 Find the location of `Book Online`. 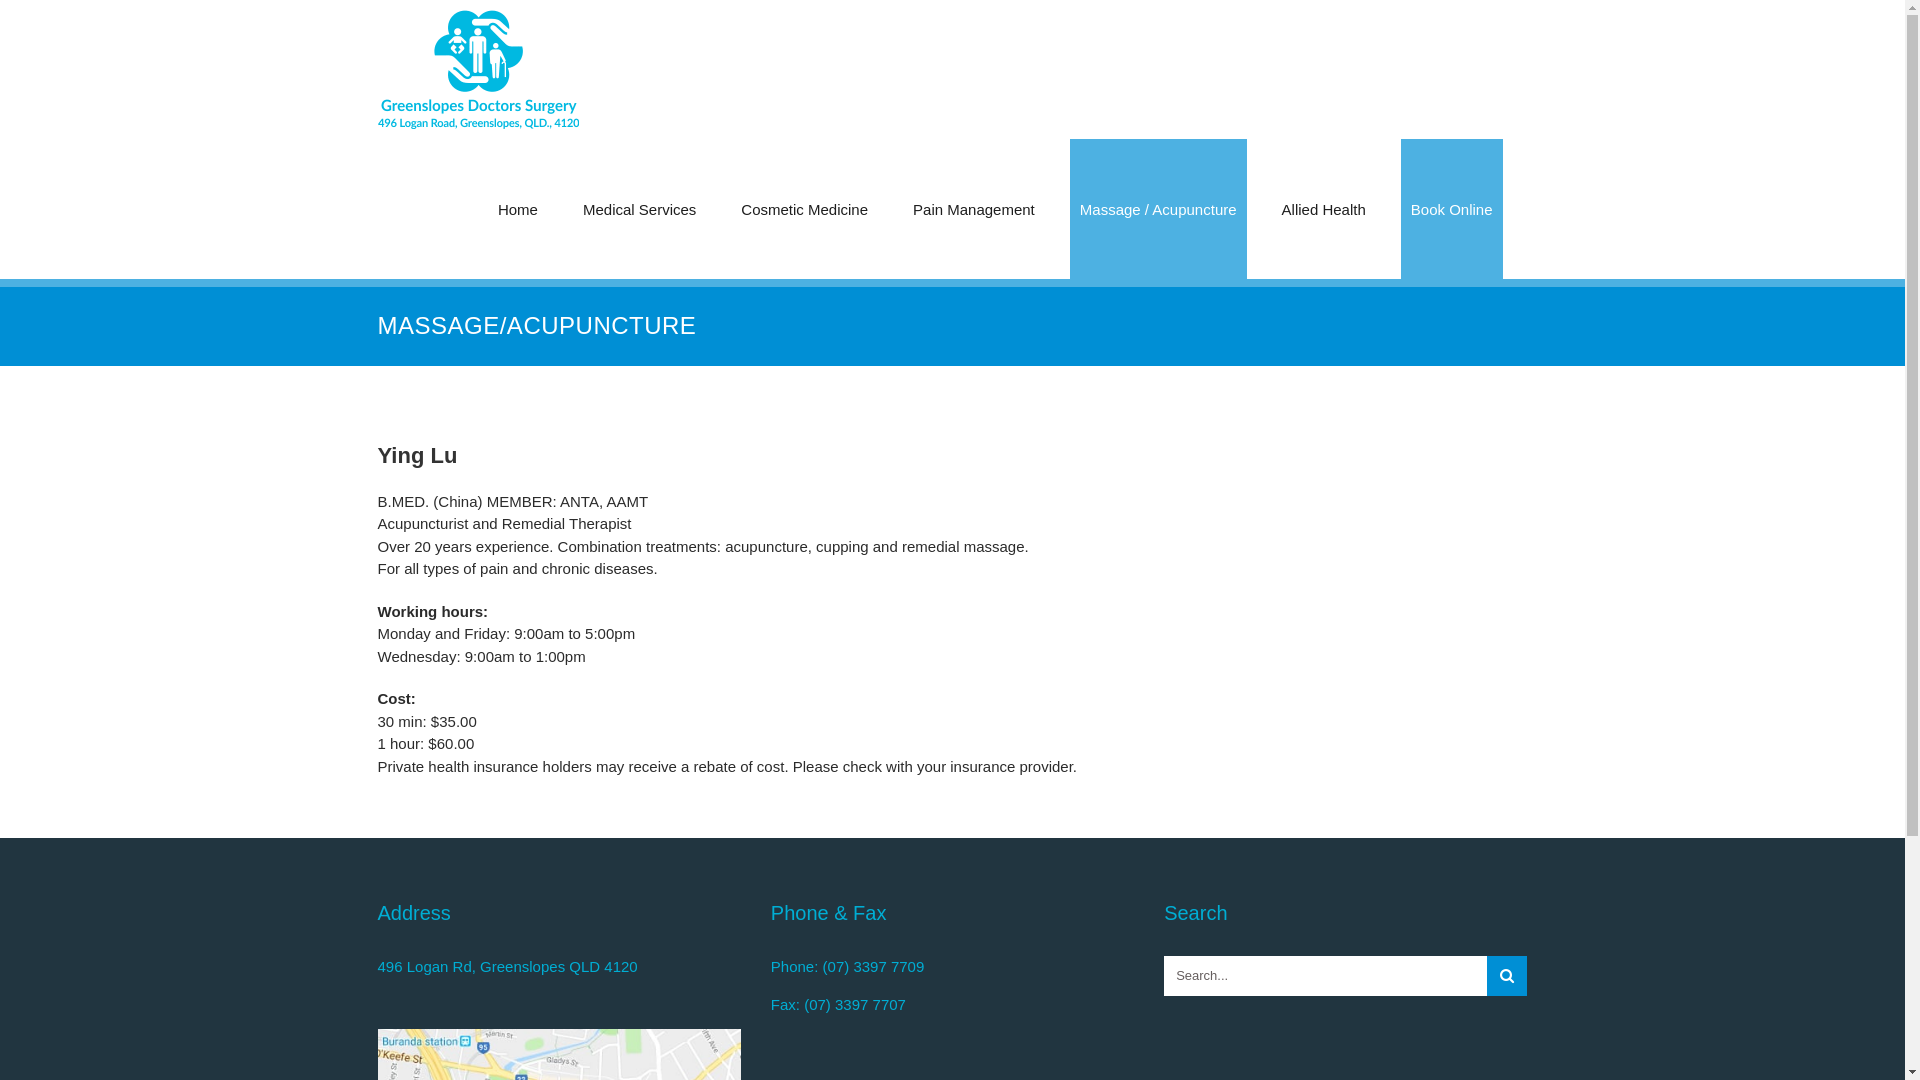

Book Online is located at coordinates (1452, 209).